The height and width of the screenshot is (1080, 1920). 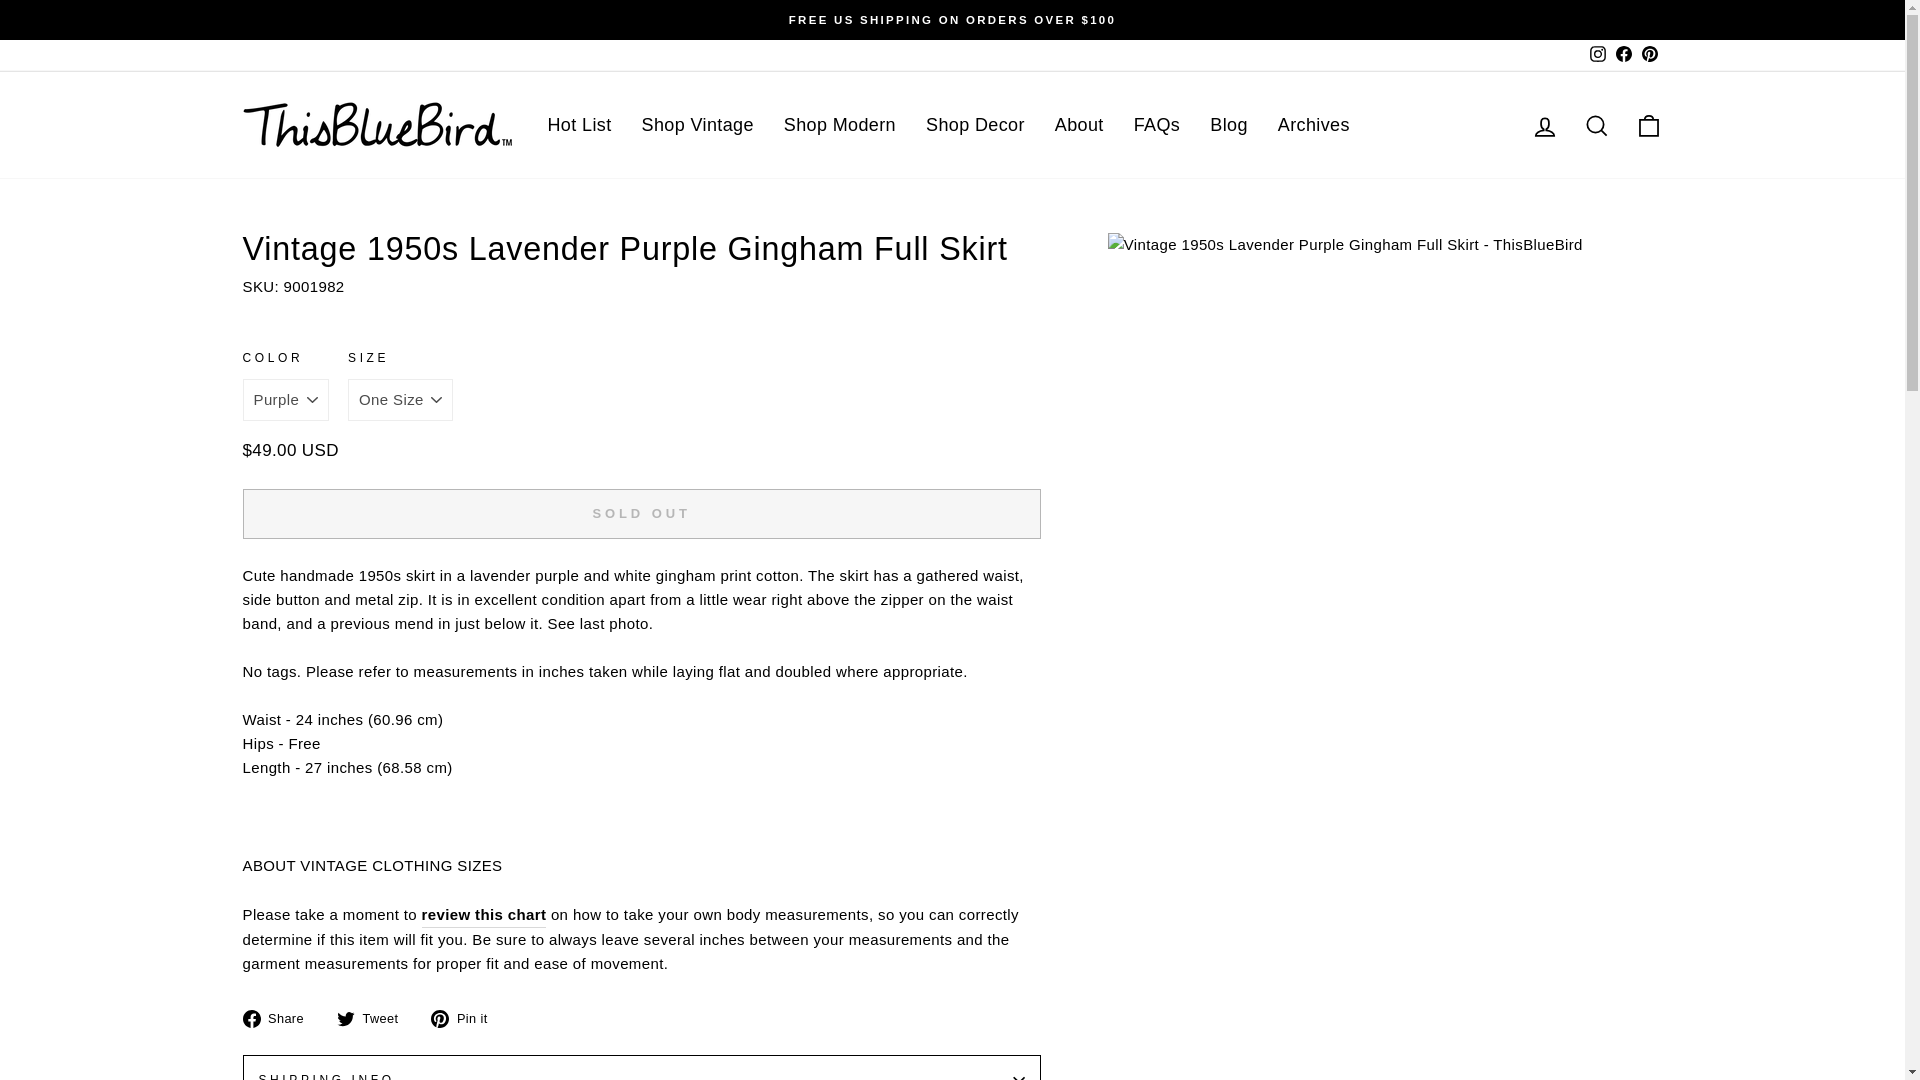 I want to click on Tweet on Twitter, so click(x=374, y=1018).